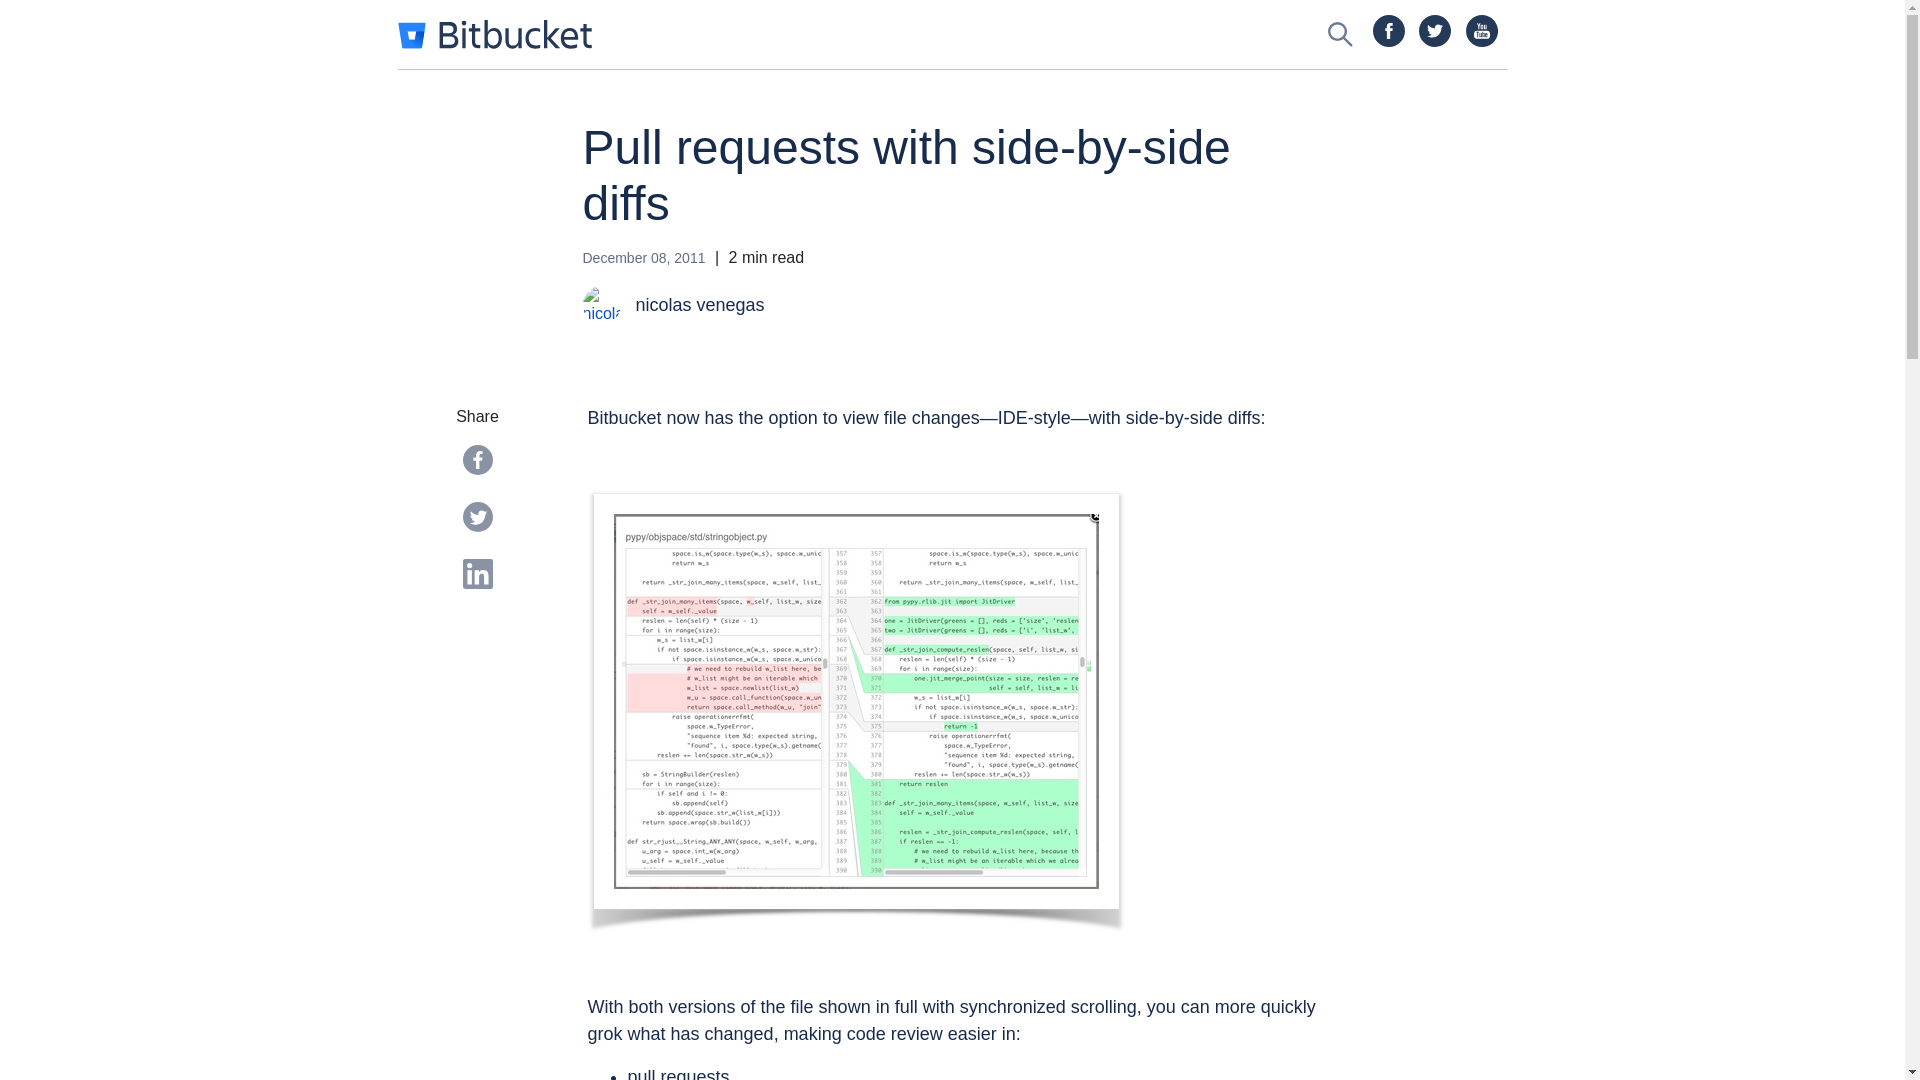 This screenshot has width=1920, height=1080. Describe the element at coordinates (1482, 31) in the screenshot. I see `Atlassian on YouTube` at that location.